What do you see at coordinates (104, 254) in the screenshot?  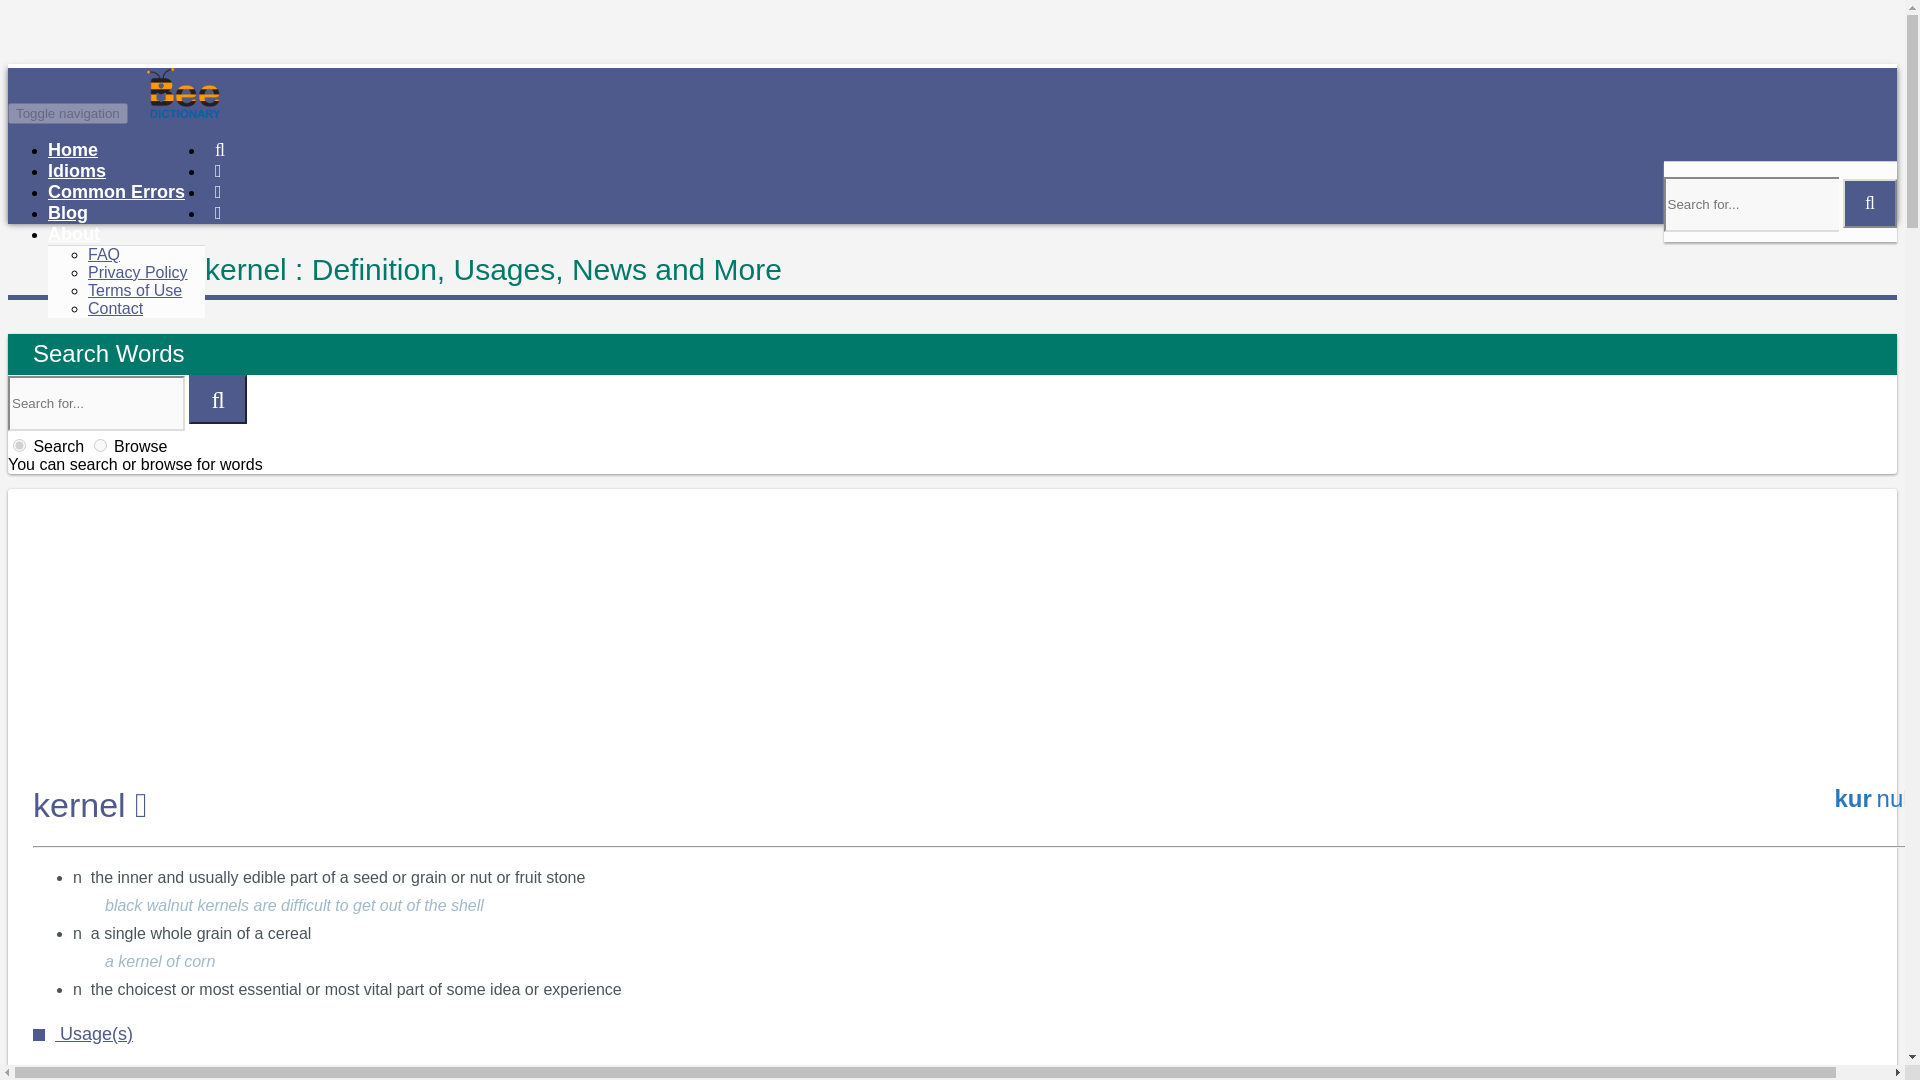 I see `FAQ` at bounding box center [104, 254].